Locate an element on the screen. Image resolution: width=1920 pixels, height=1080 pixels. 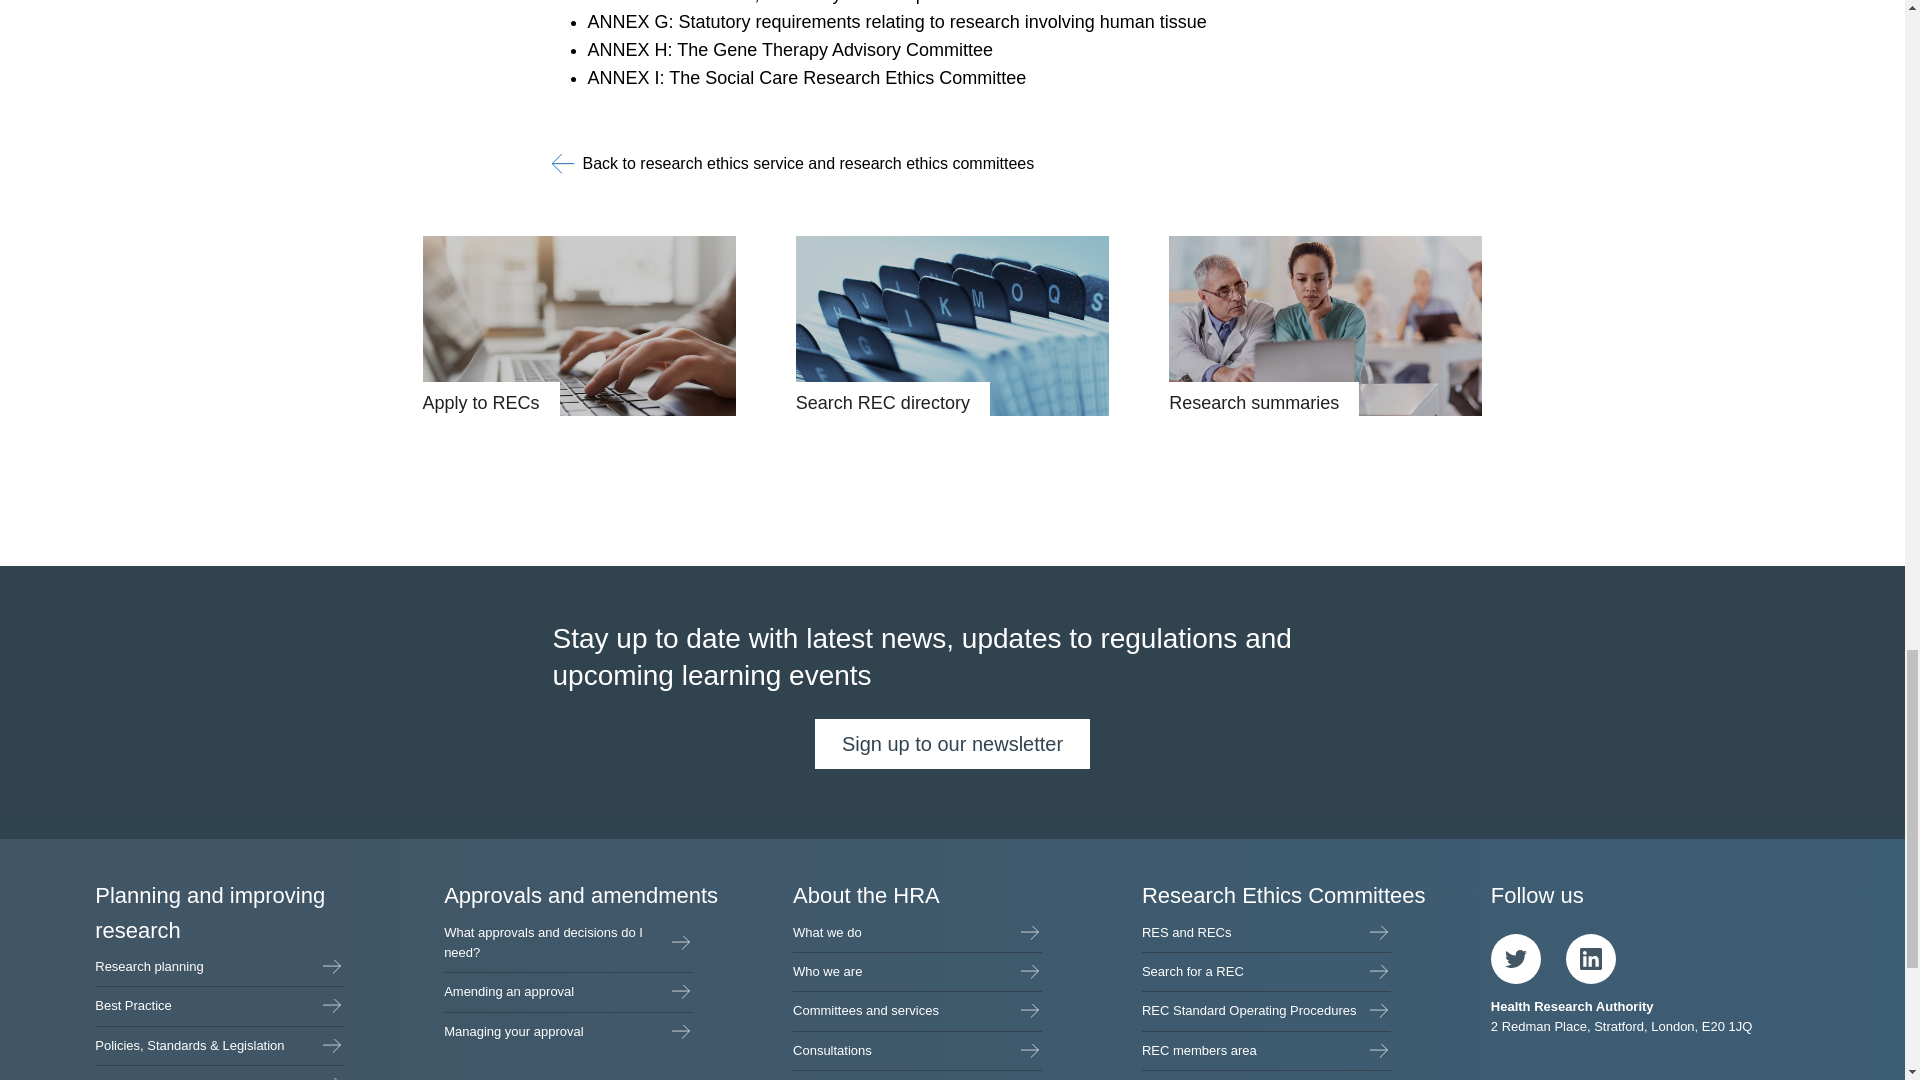
What approvals and decisions do I need? is located at coordinates (568, 943).